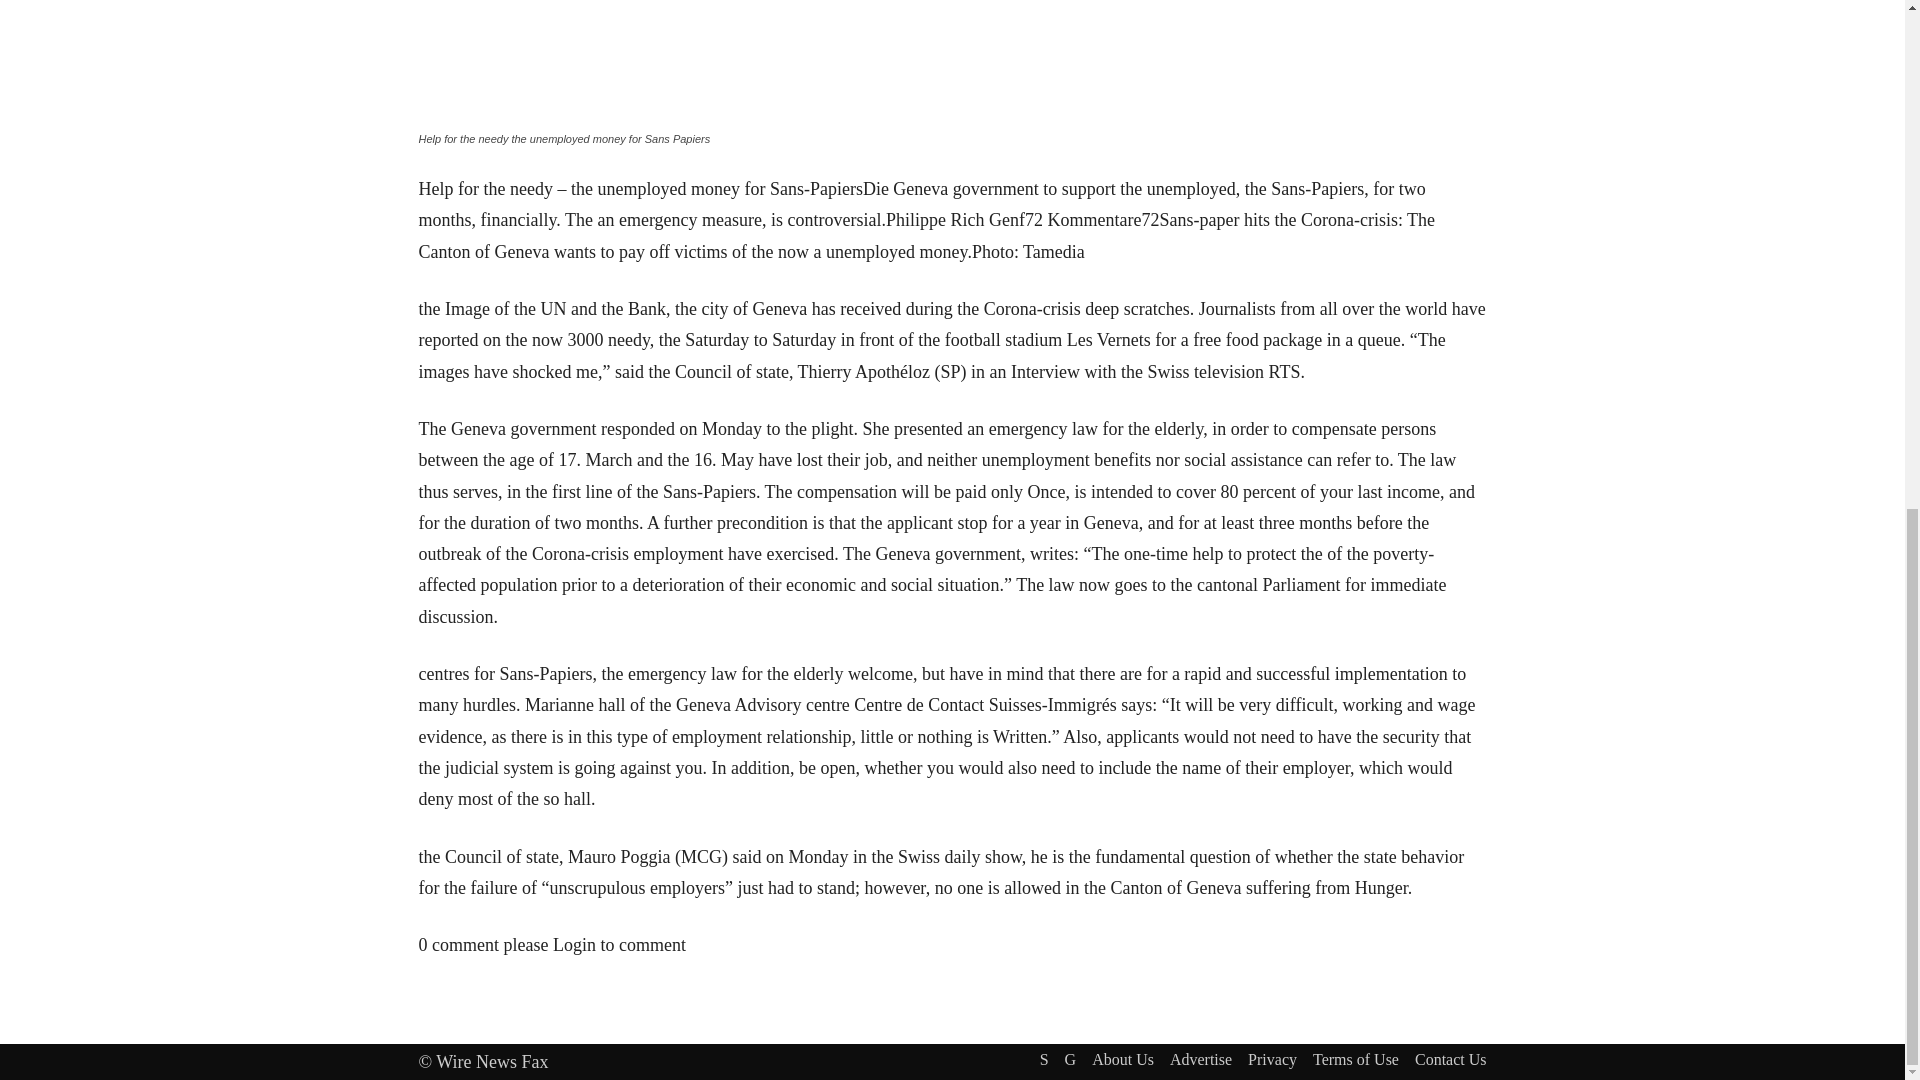 This screenshot has width=1920, height=1080. Describe the element at coordinates (1071, 1060) in the screenshot. I see `G` at that location.